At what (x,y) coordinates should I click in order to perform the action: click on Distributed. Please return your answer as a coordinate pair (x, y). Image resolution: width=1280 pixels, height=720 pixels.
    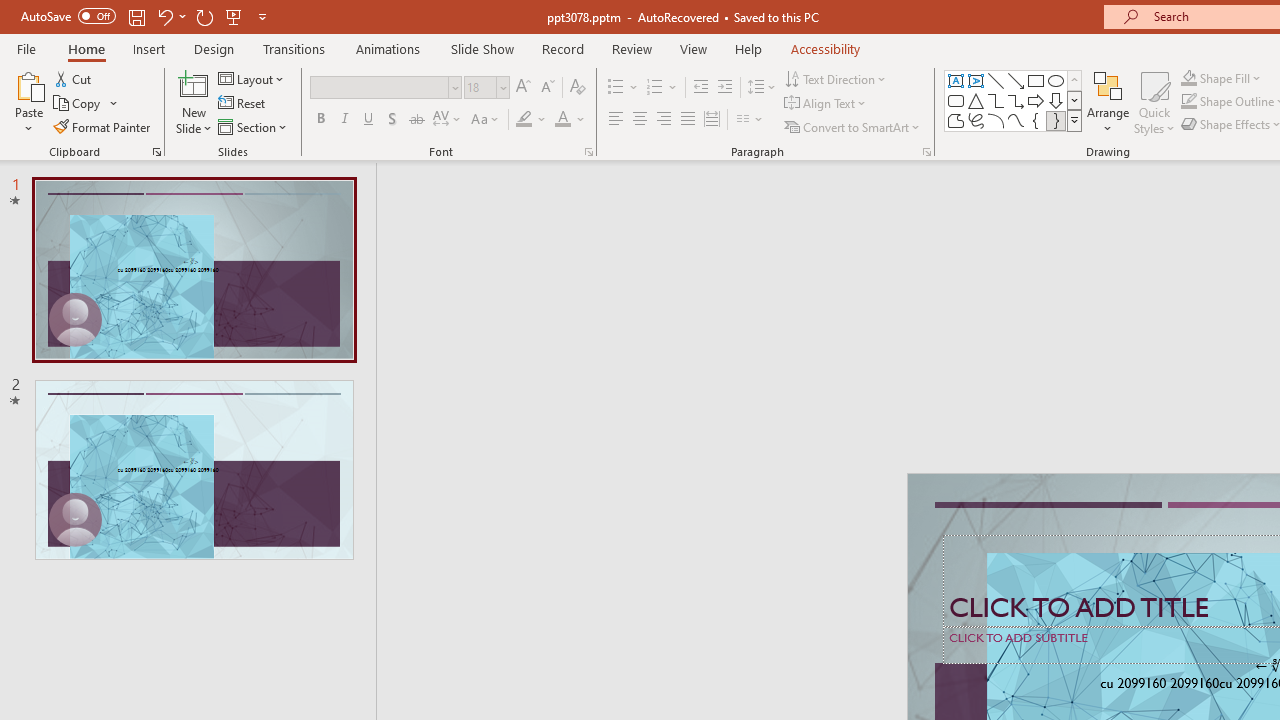
    Looking at the image, I should click on (712, 120).